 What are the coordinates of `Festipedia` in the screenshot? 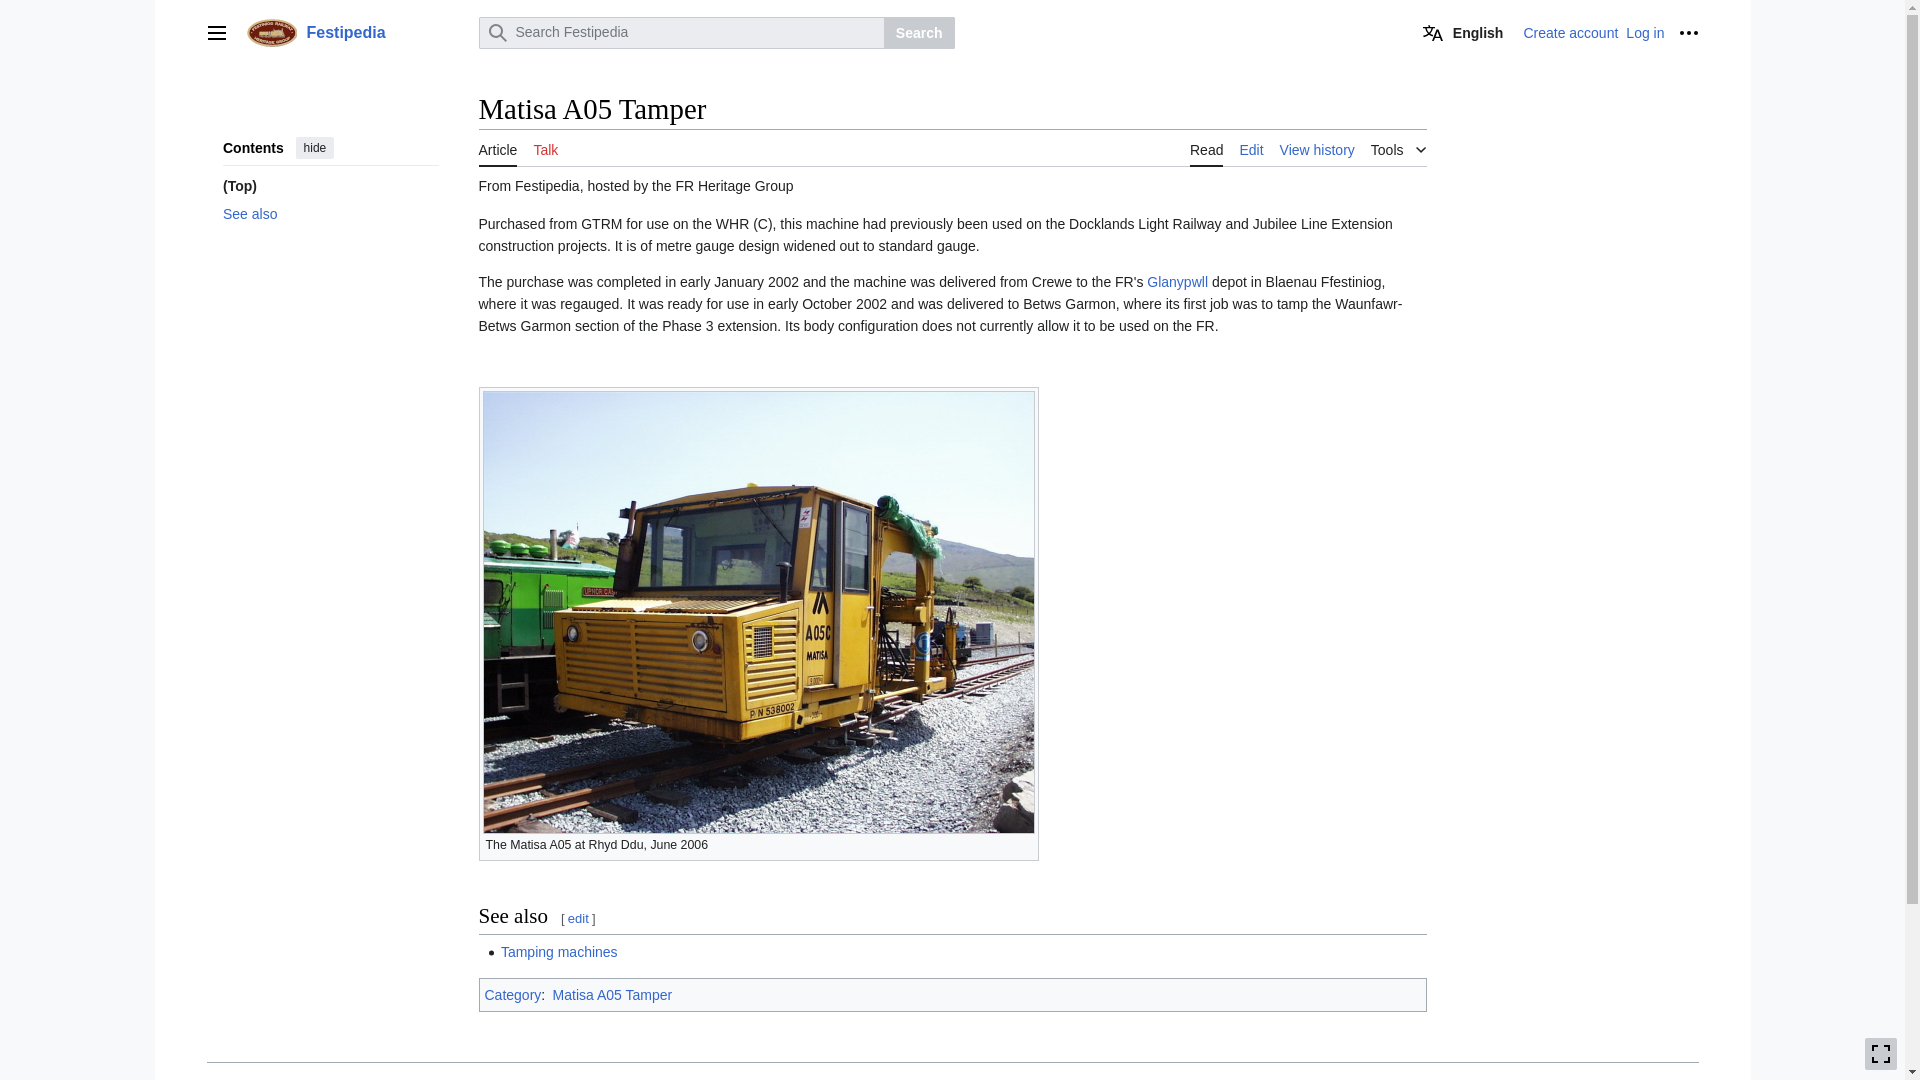 It's located at (356, 32).